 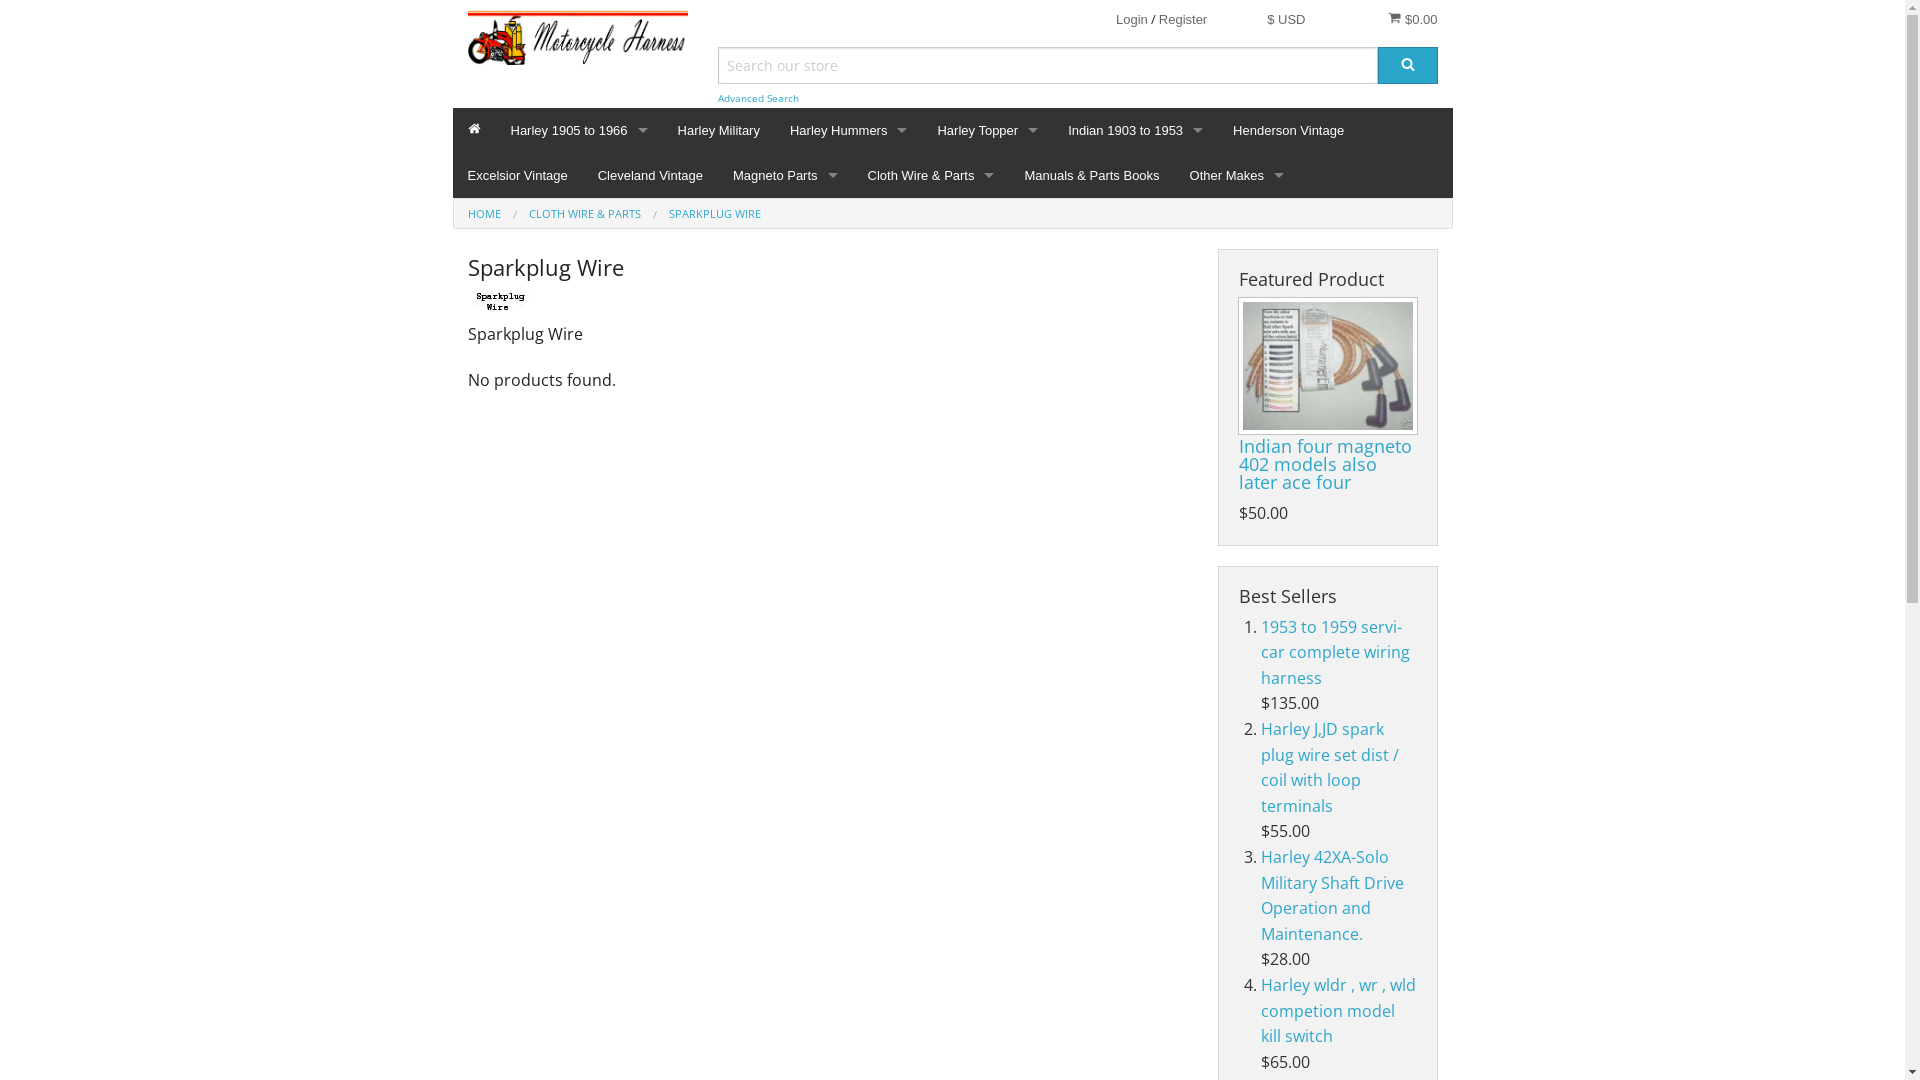 I want to click on Bosch Magneto Parts, so click(x=786, y=290).